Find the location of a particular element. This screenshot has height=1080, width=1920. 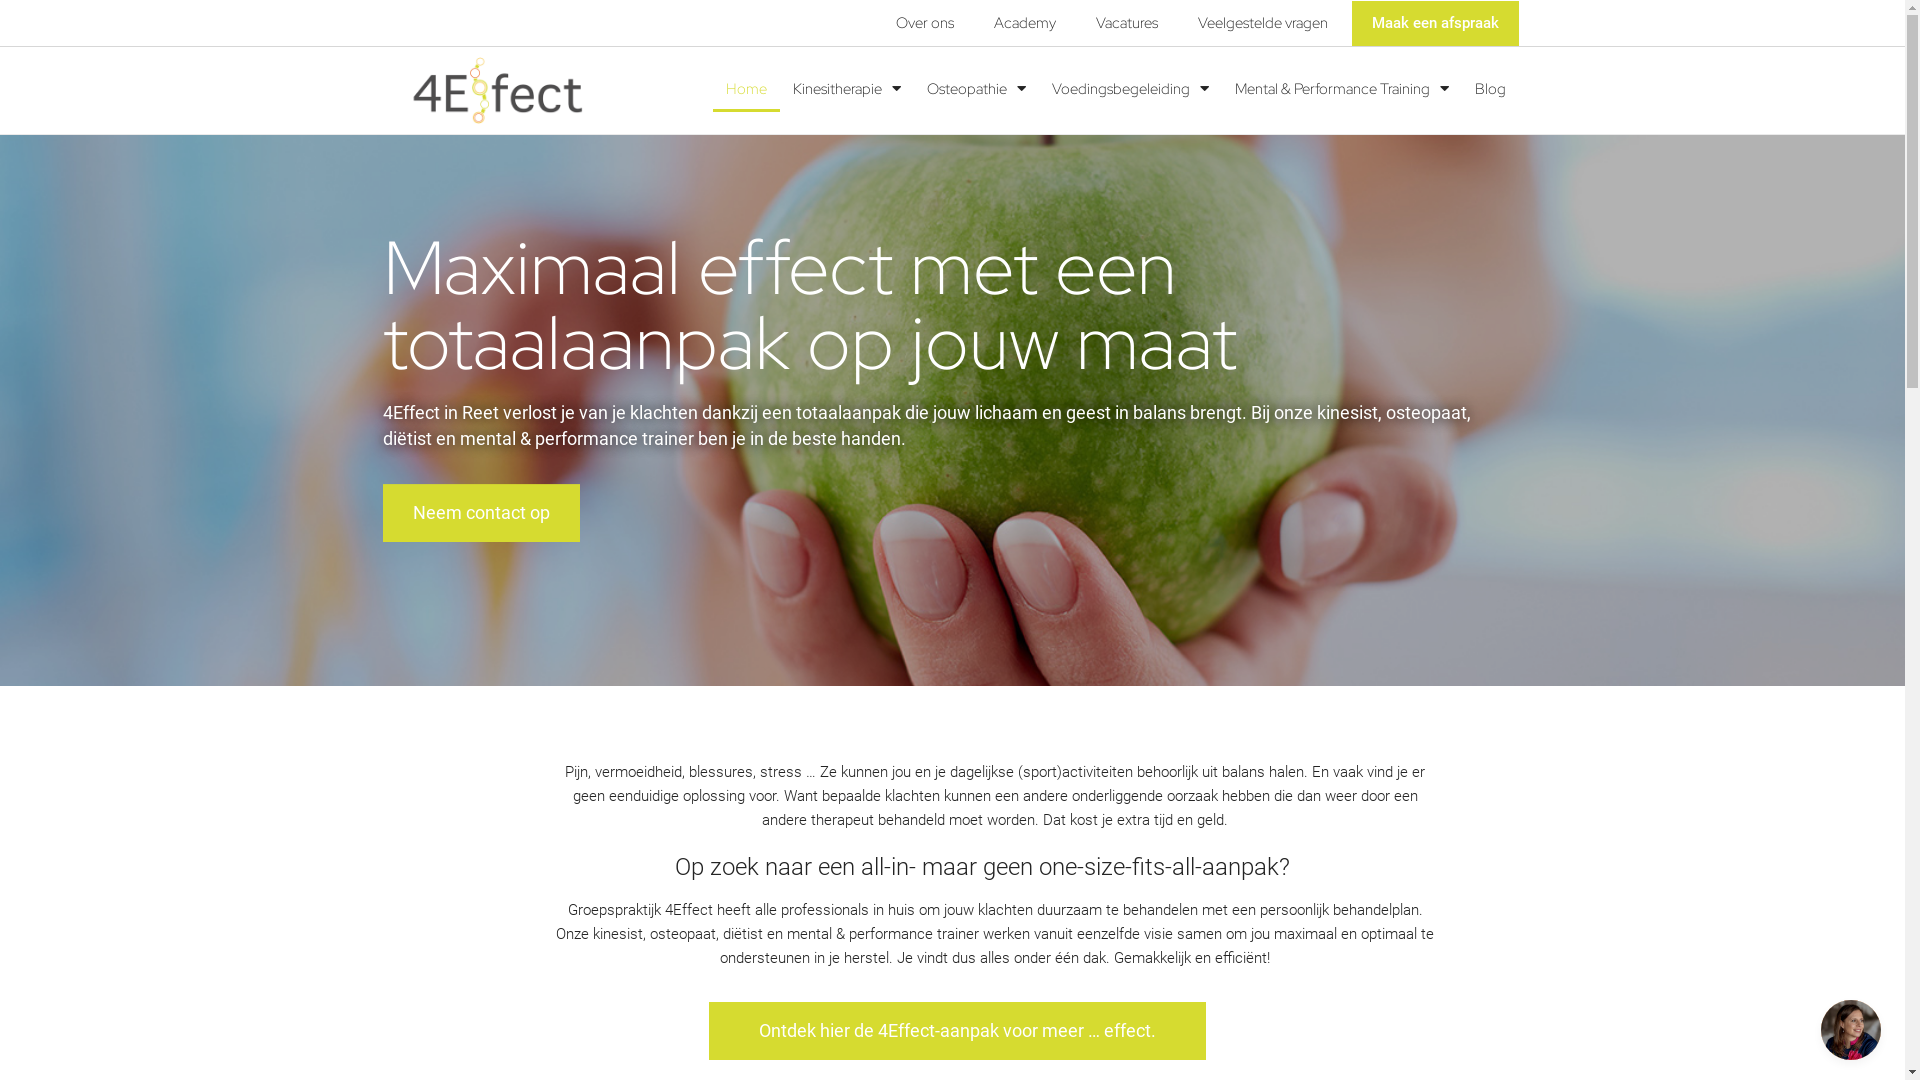

Voedingsbegeleiding is located at coordinates (1130, 89).